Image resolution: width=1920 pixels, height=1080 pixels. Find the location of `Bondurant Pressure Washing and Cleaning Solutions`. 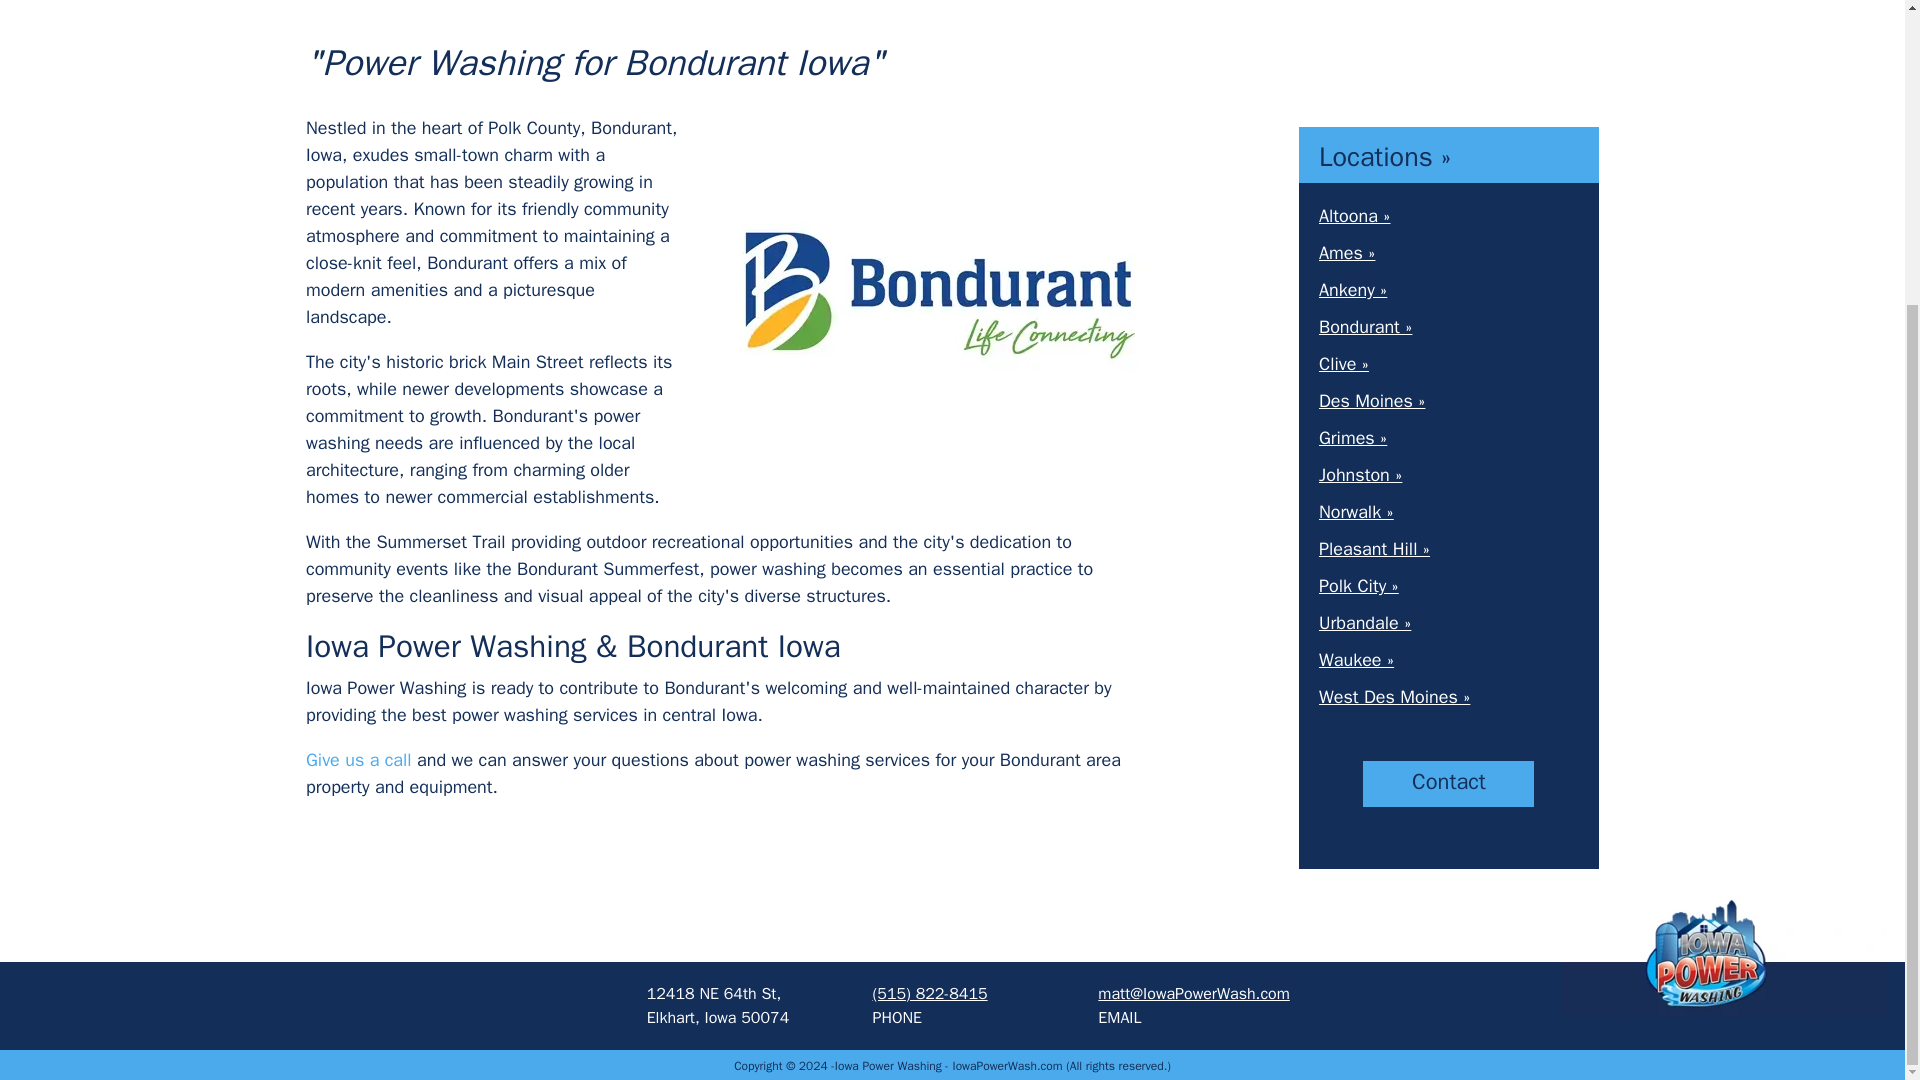

Bondurant Pressure Washing and Cleaning Solutions is located at coordinates (1365, 327).